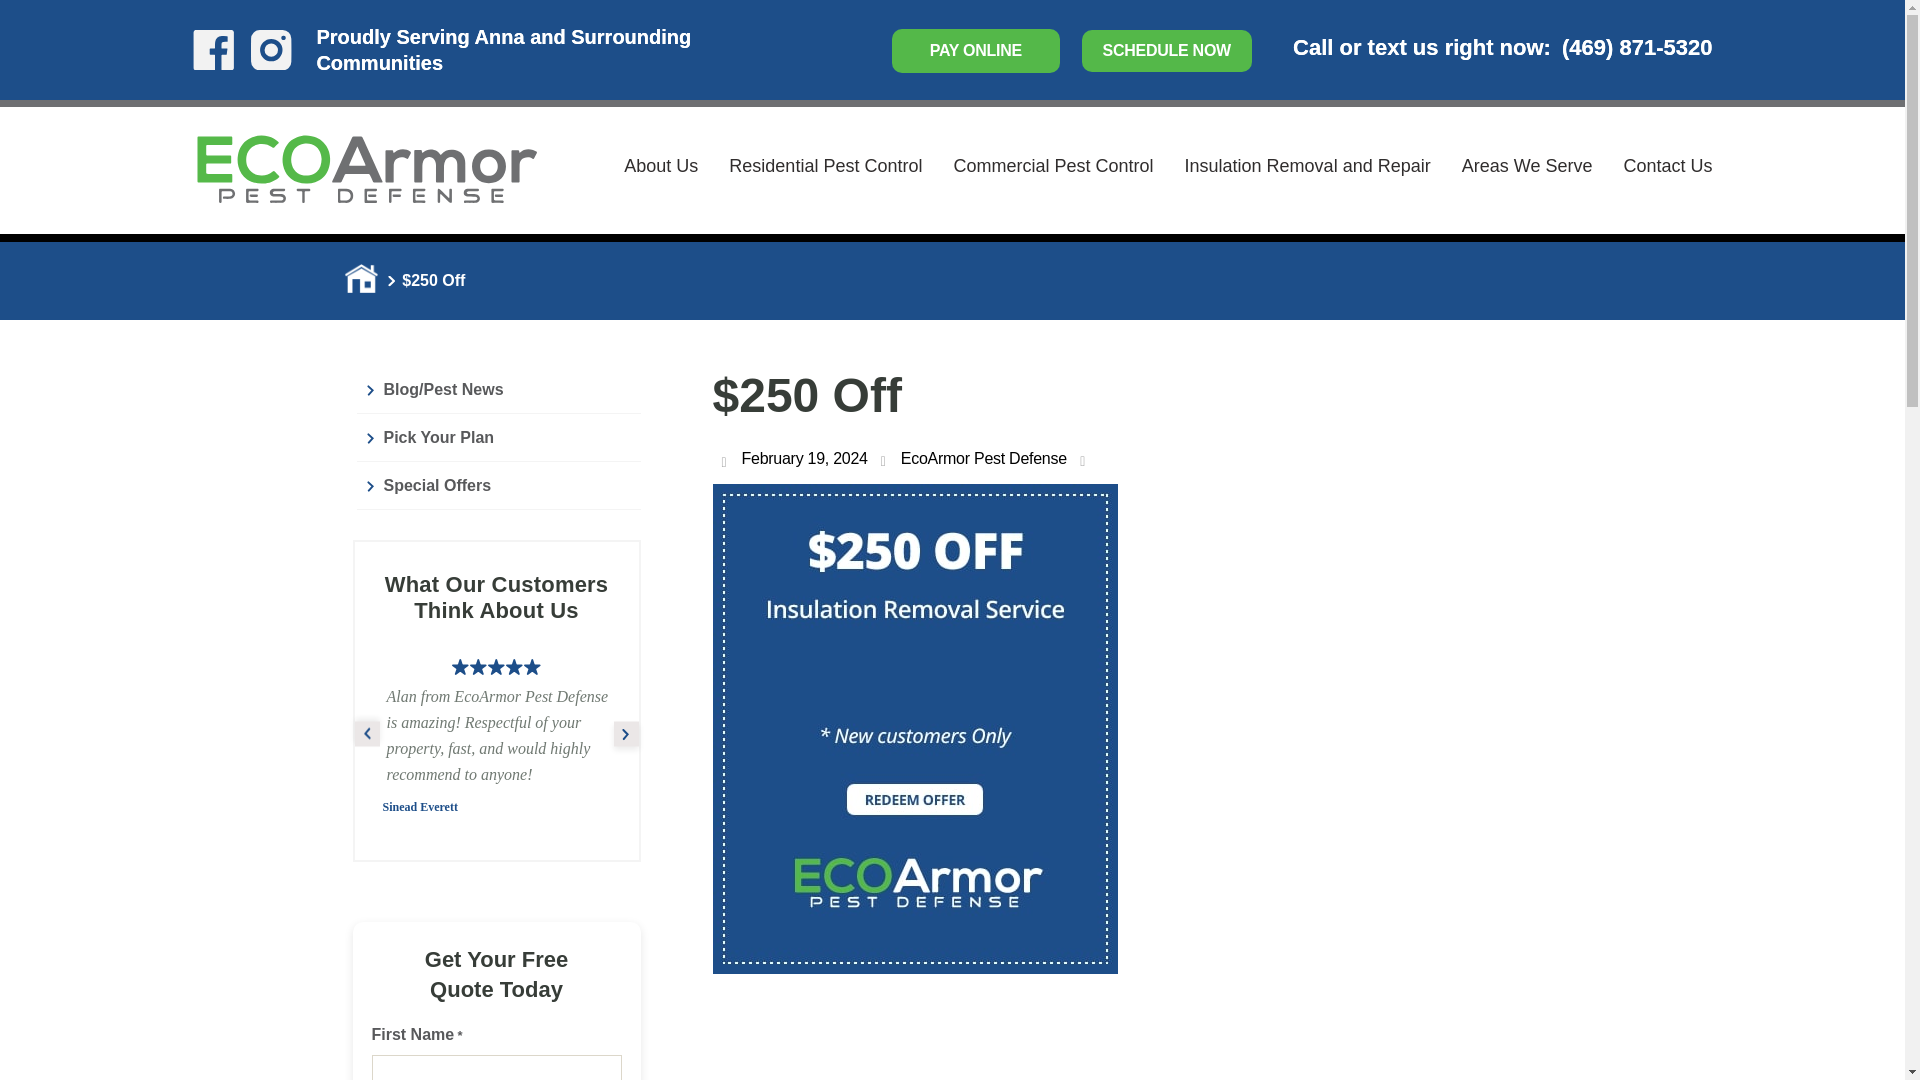 The height and width of the screenshot is (1080, 1920). Describe the element at coordinates (1052, 166) in the screenshot. I see `Commercial Pest Control` at that location.